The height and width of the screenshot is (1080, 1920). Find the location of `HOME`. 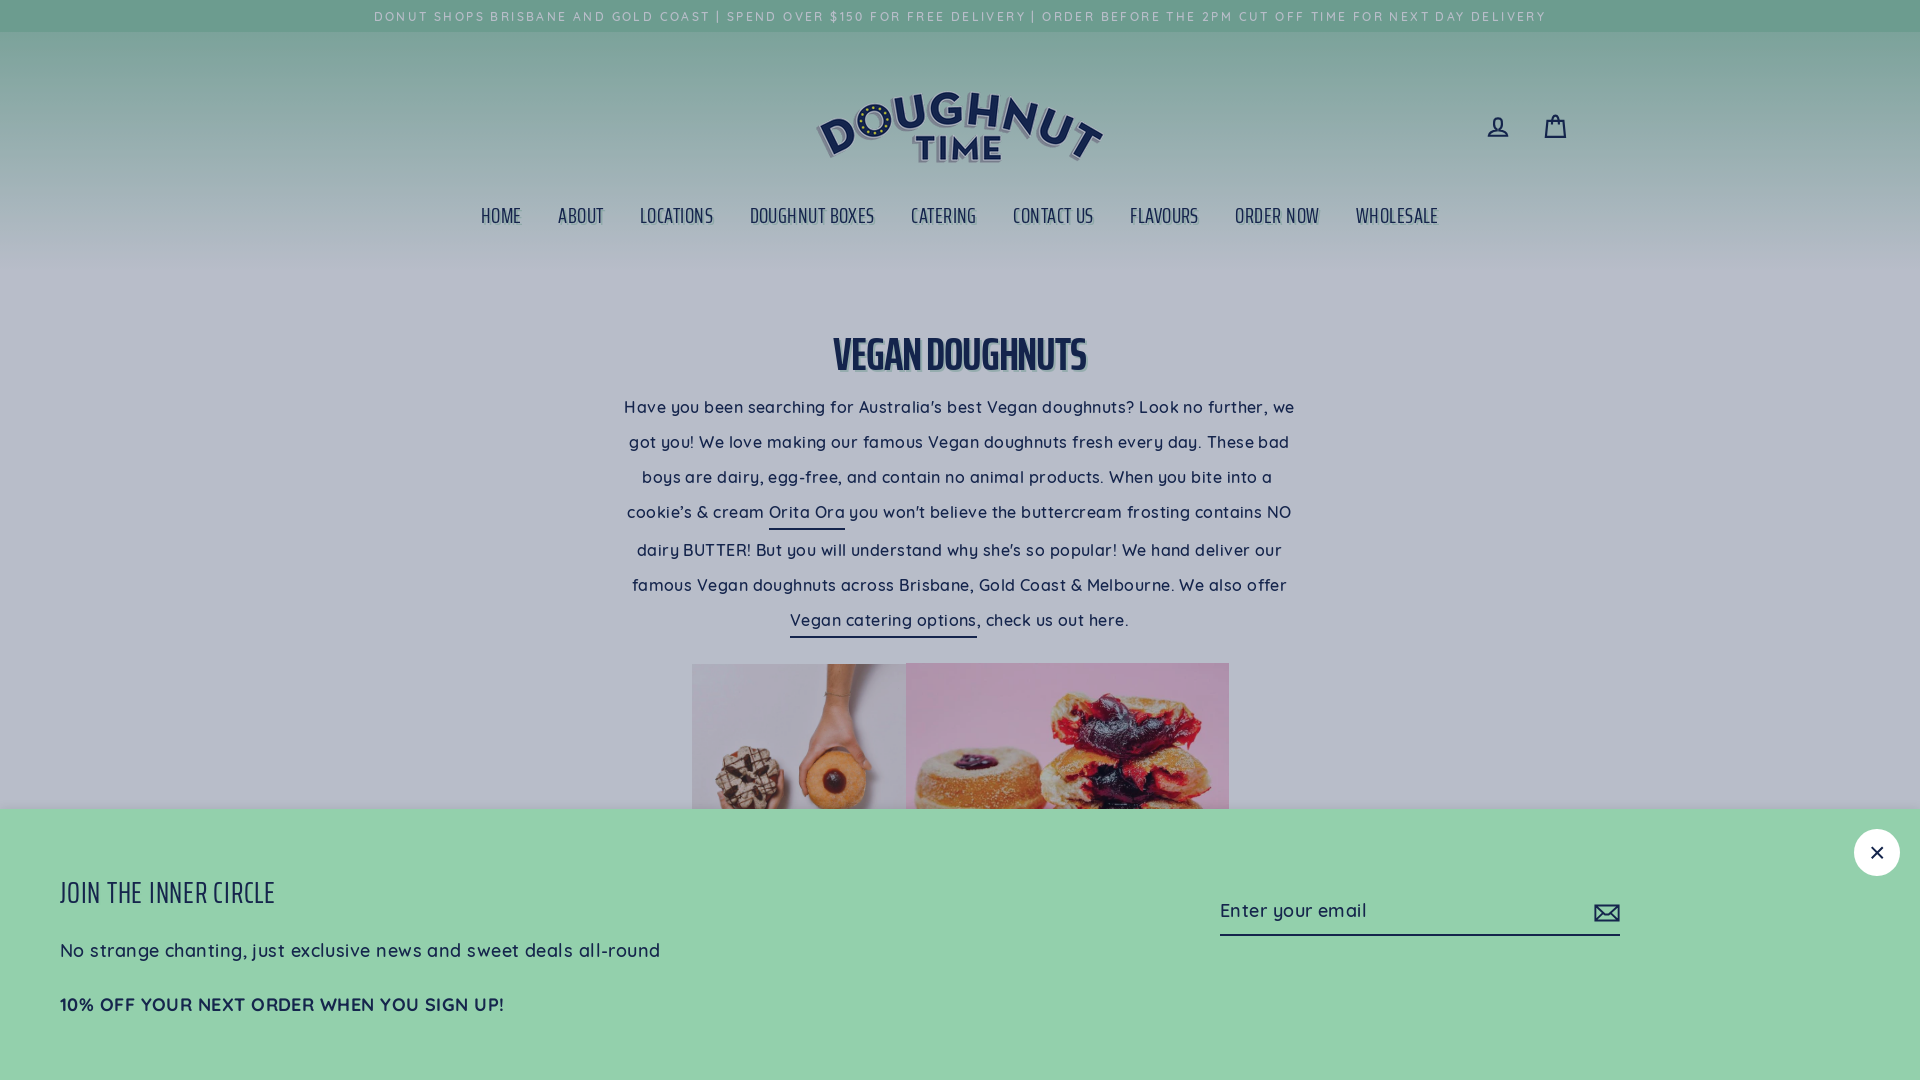

HOME is located at coordinates (502, 216).